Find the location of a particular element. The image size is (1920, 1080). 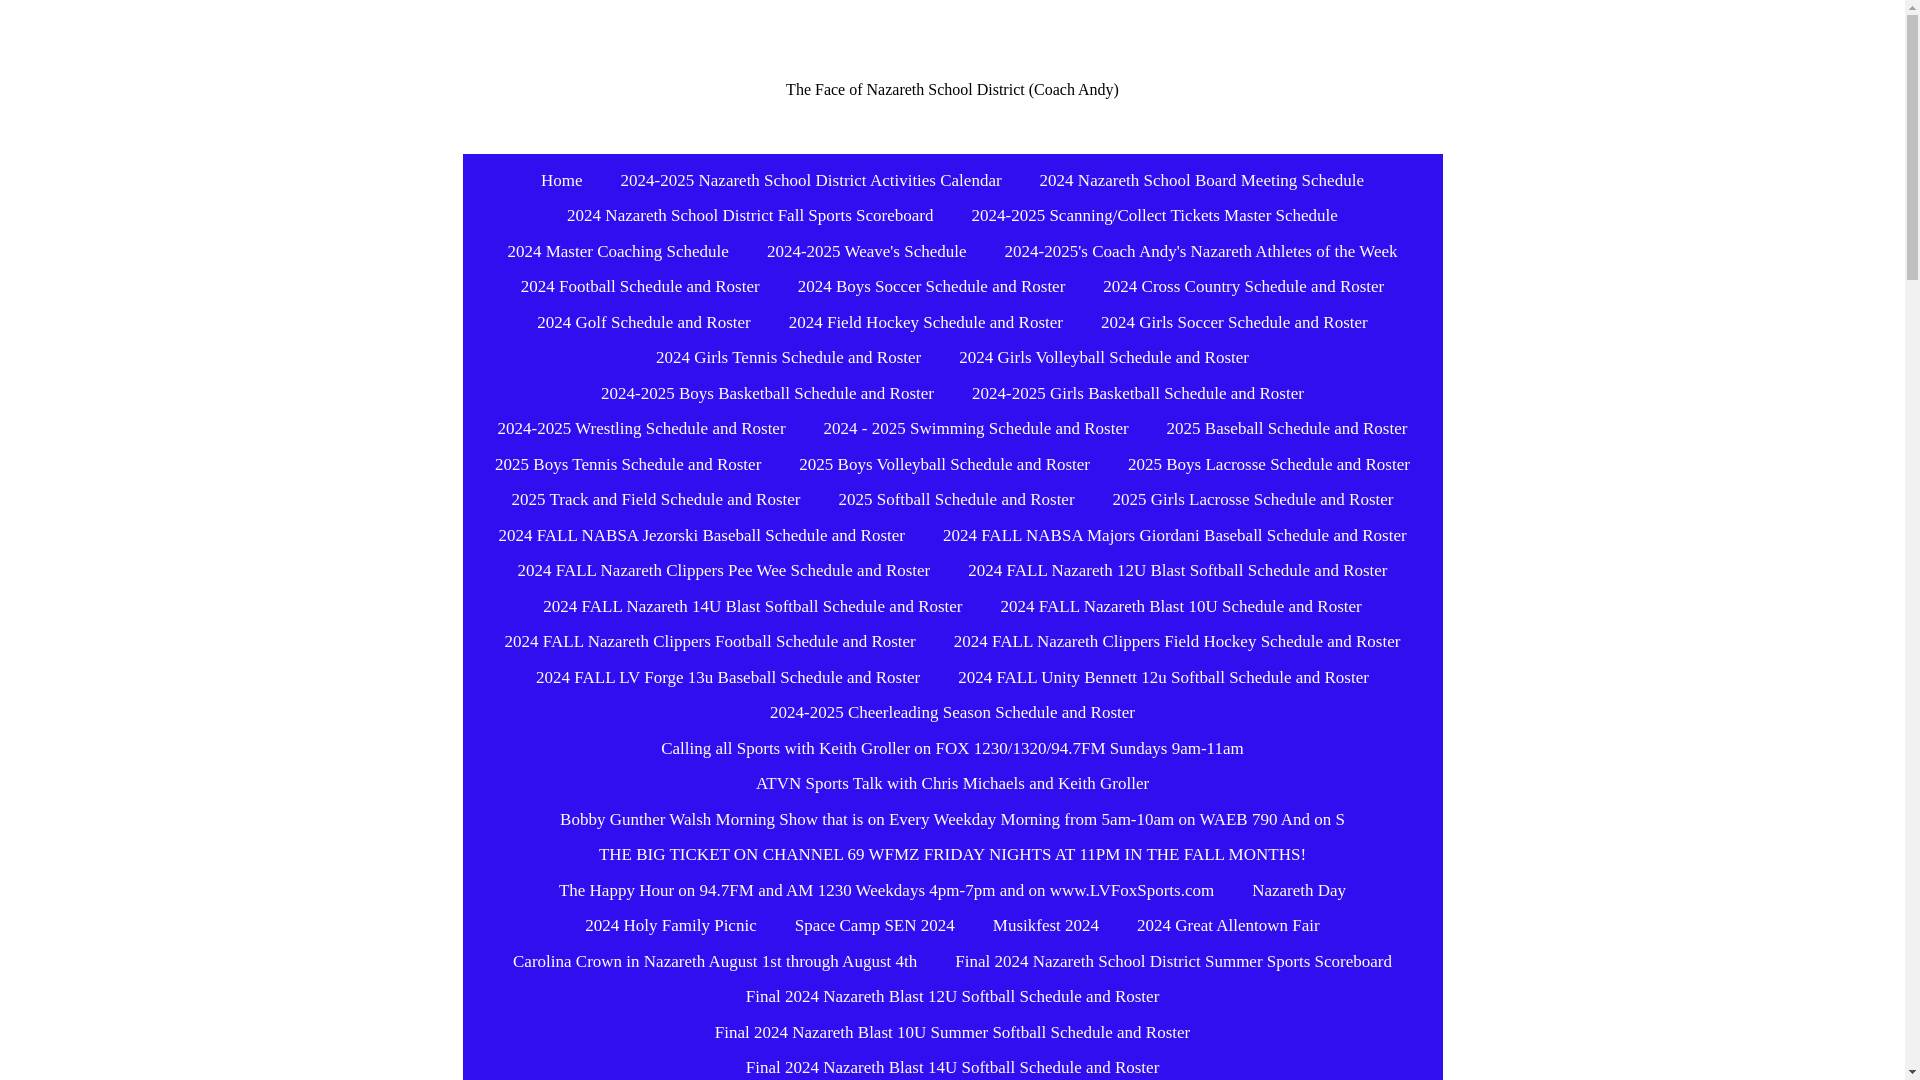

2024 FALL NABSA Jezorski Baseball Schedule and Roster is located at coordinates (701, 536).